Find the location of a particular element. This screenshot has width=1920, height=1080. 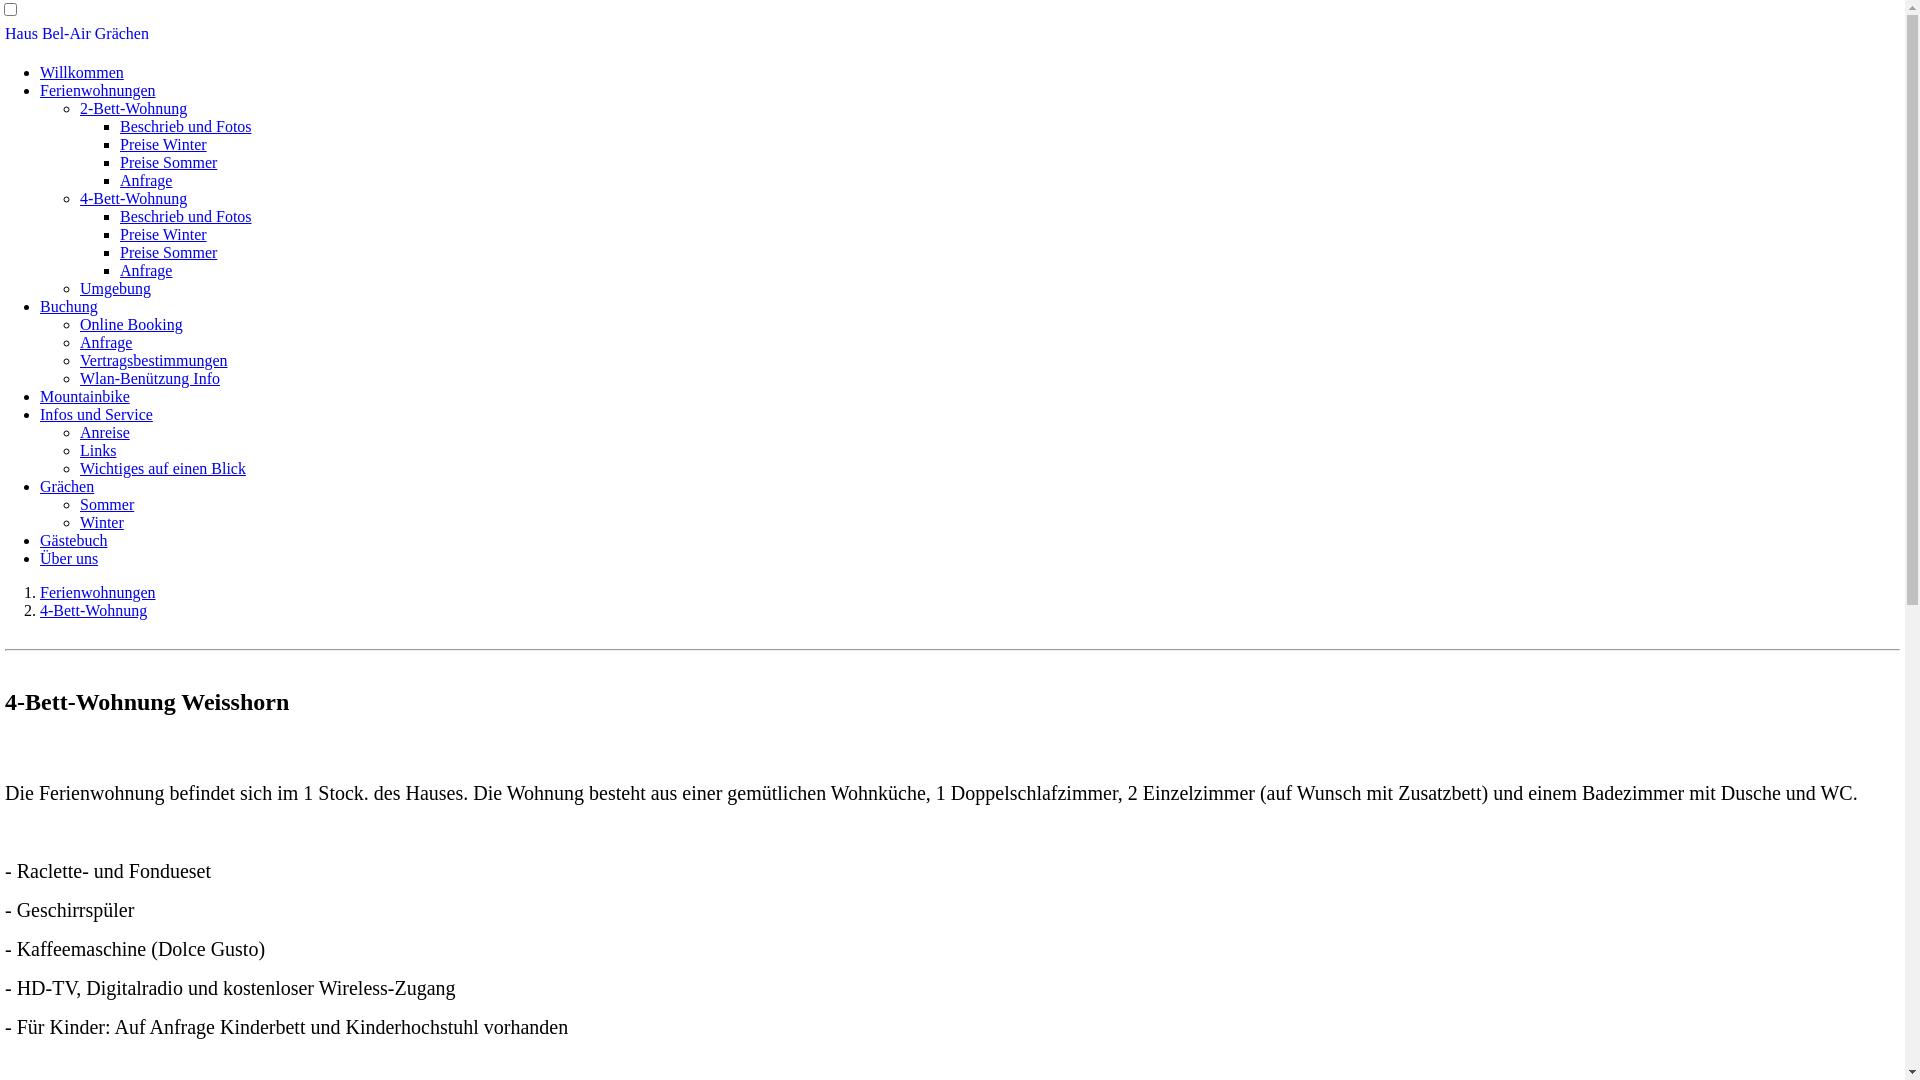

Preise Sommer is located at coordinates (168, 162).